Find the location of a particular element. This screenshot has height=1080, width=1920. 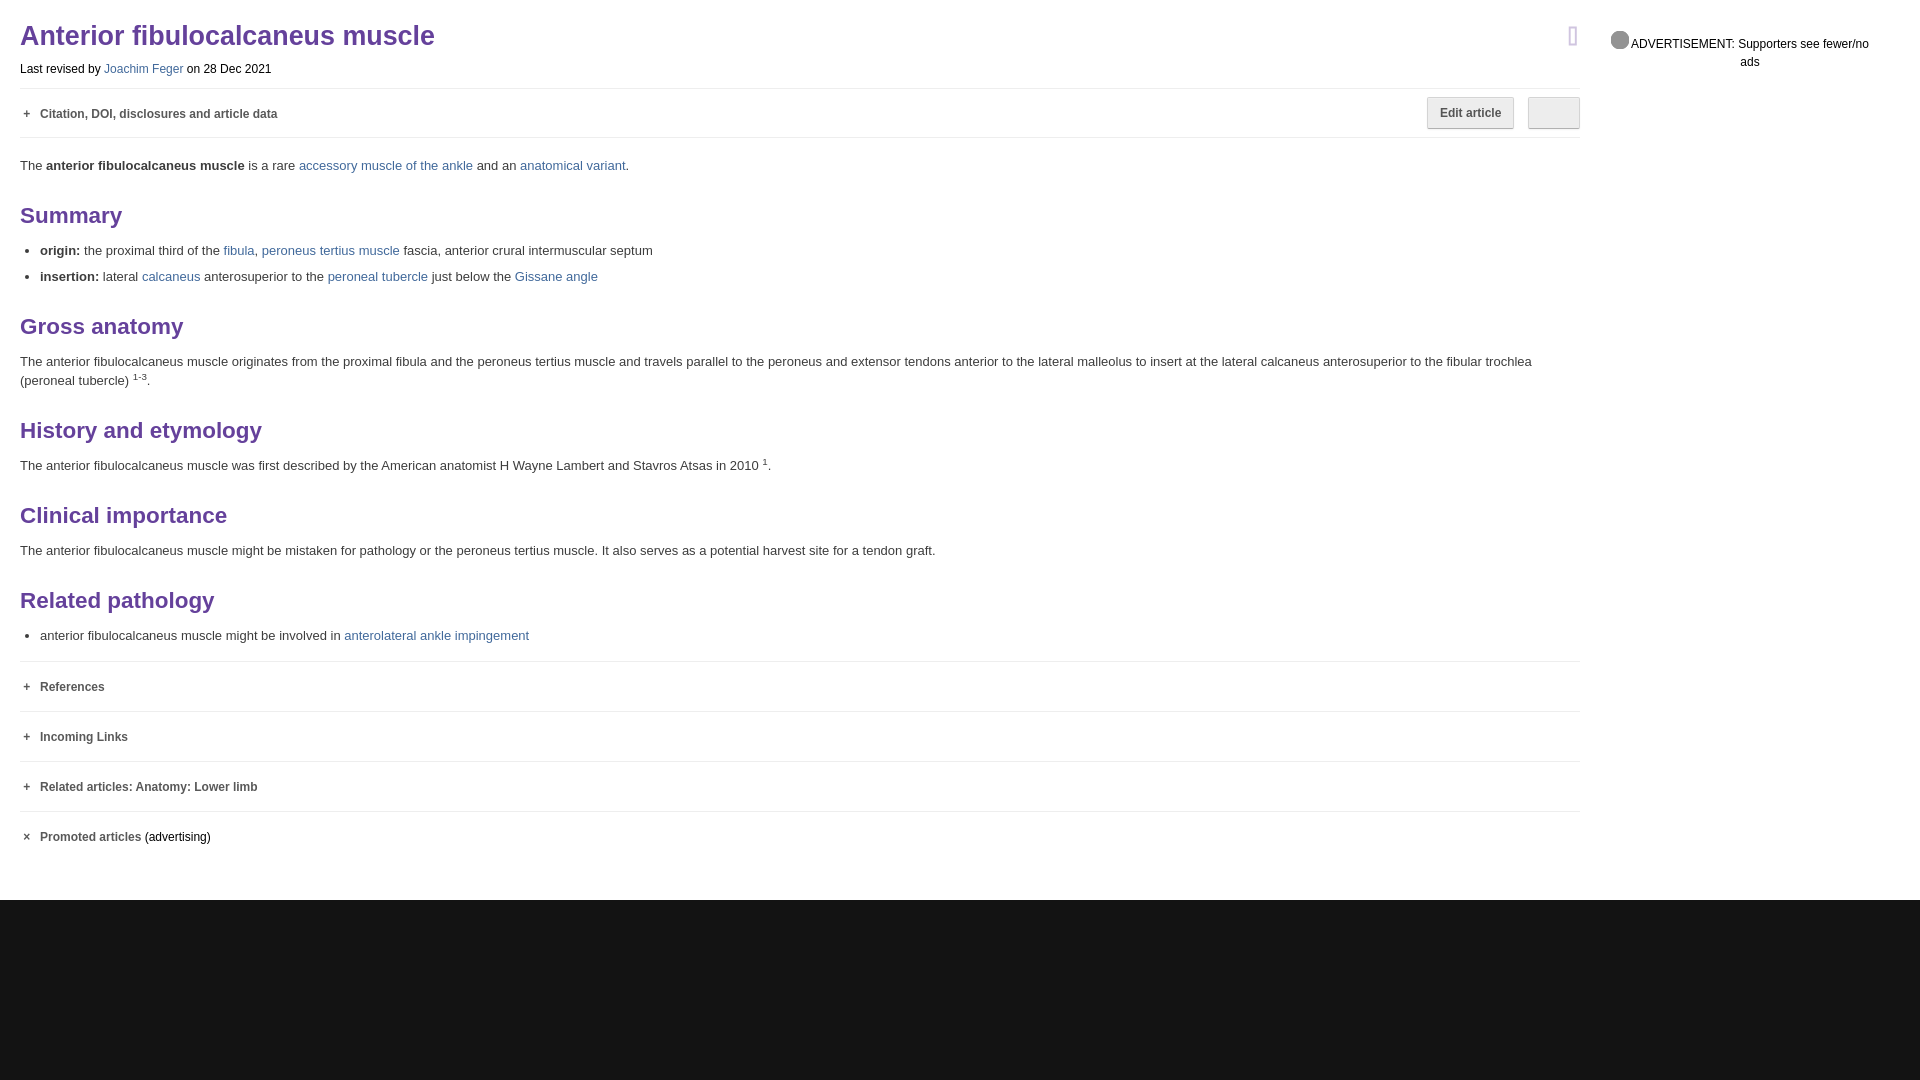

fibula is located at coordinates (240, 250).